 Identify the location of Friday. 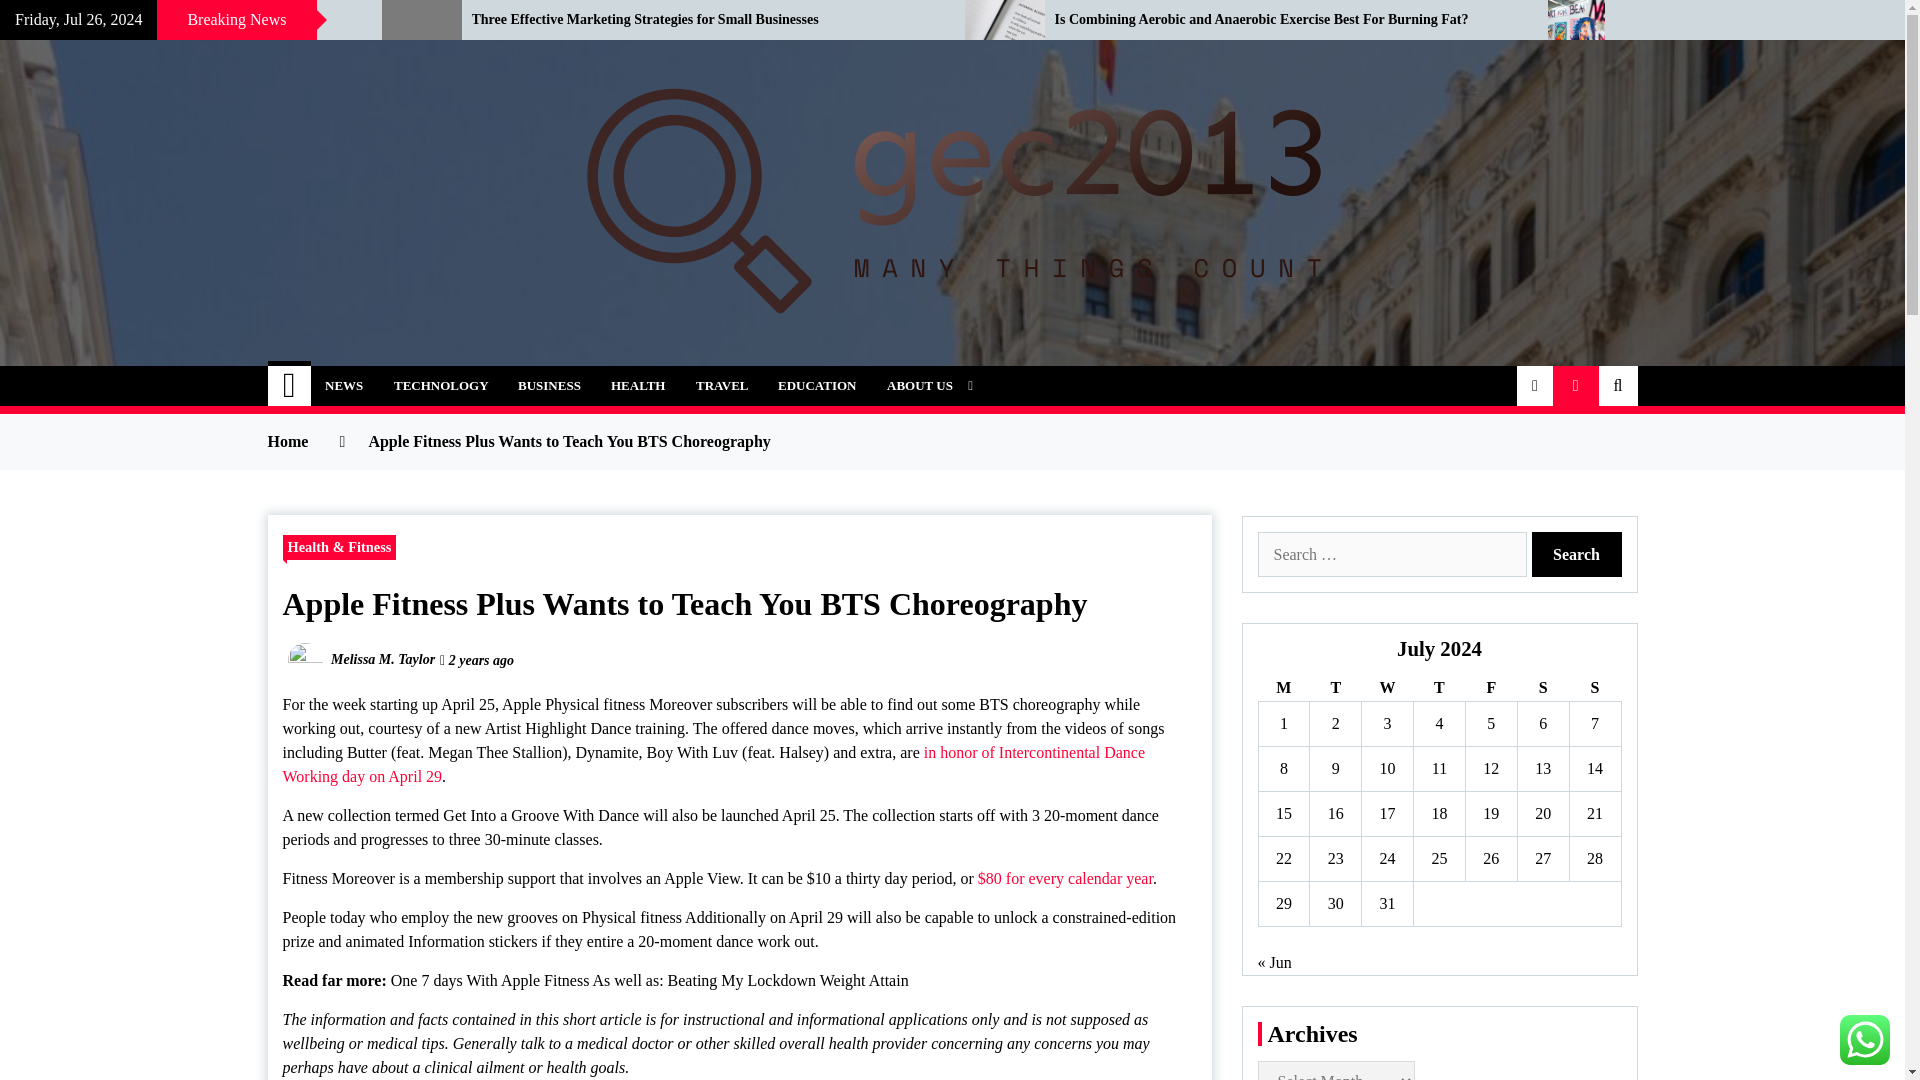
(1490, 688).